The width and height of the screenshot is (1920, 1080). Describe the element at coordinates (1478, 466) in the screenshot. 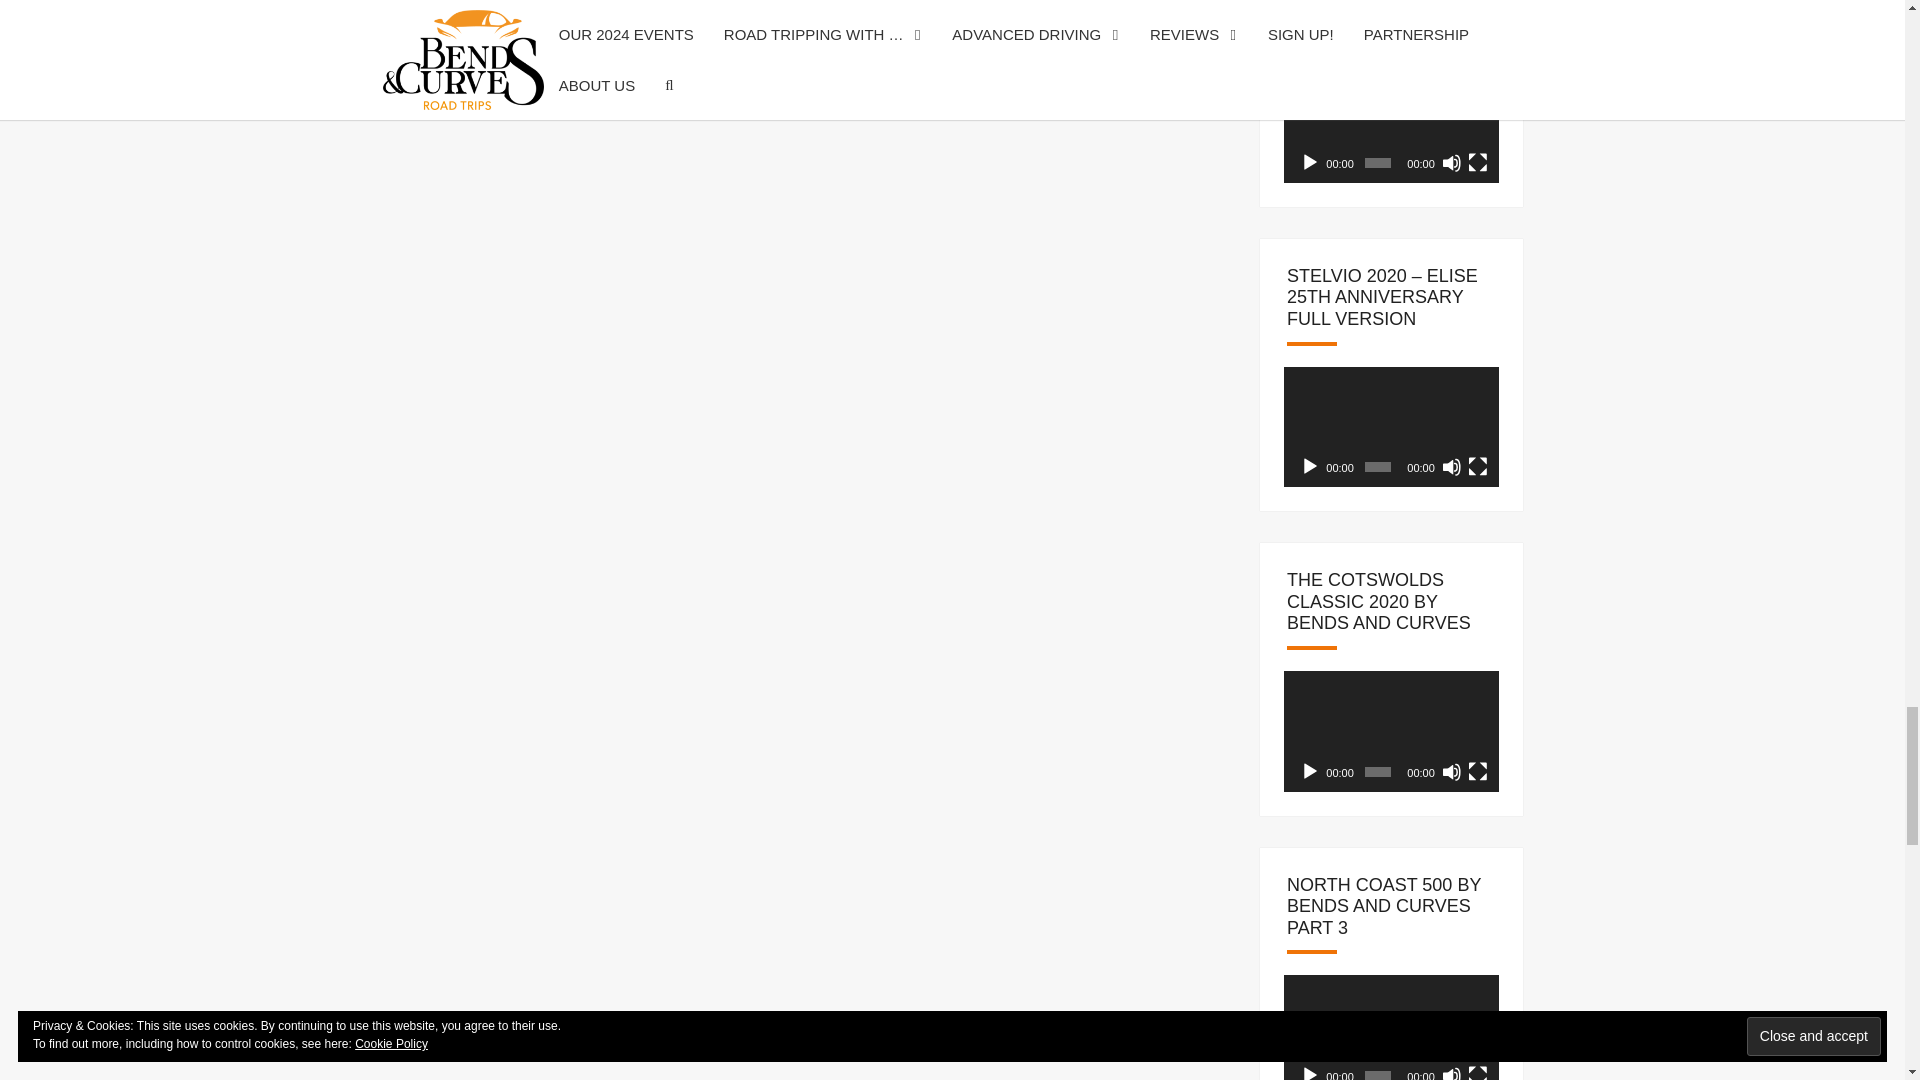

I see `Fullscreen` at that location.